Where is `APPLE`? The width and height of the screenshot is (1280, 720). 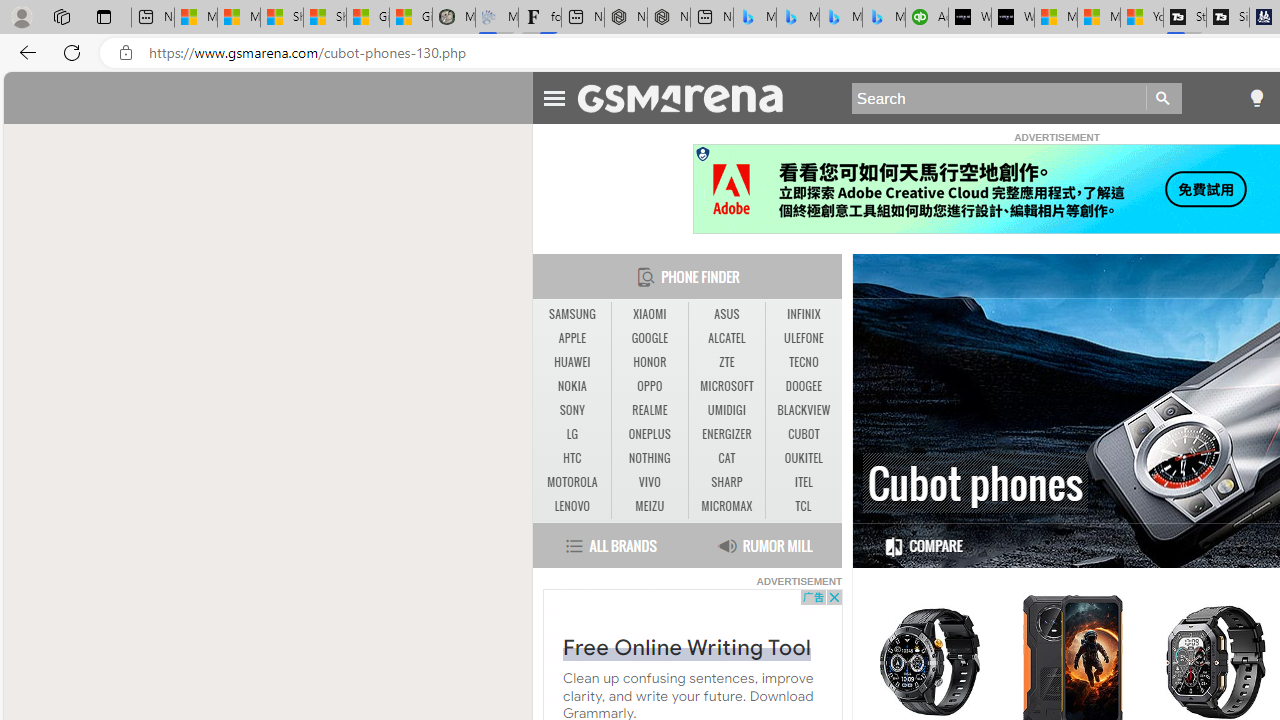 APPLE is located at coordinates (572, 338).